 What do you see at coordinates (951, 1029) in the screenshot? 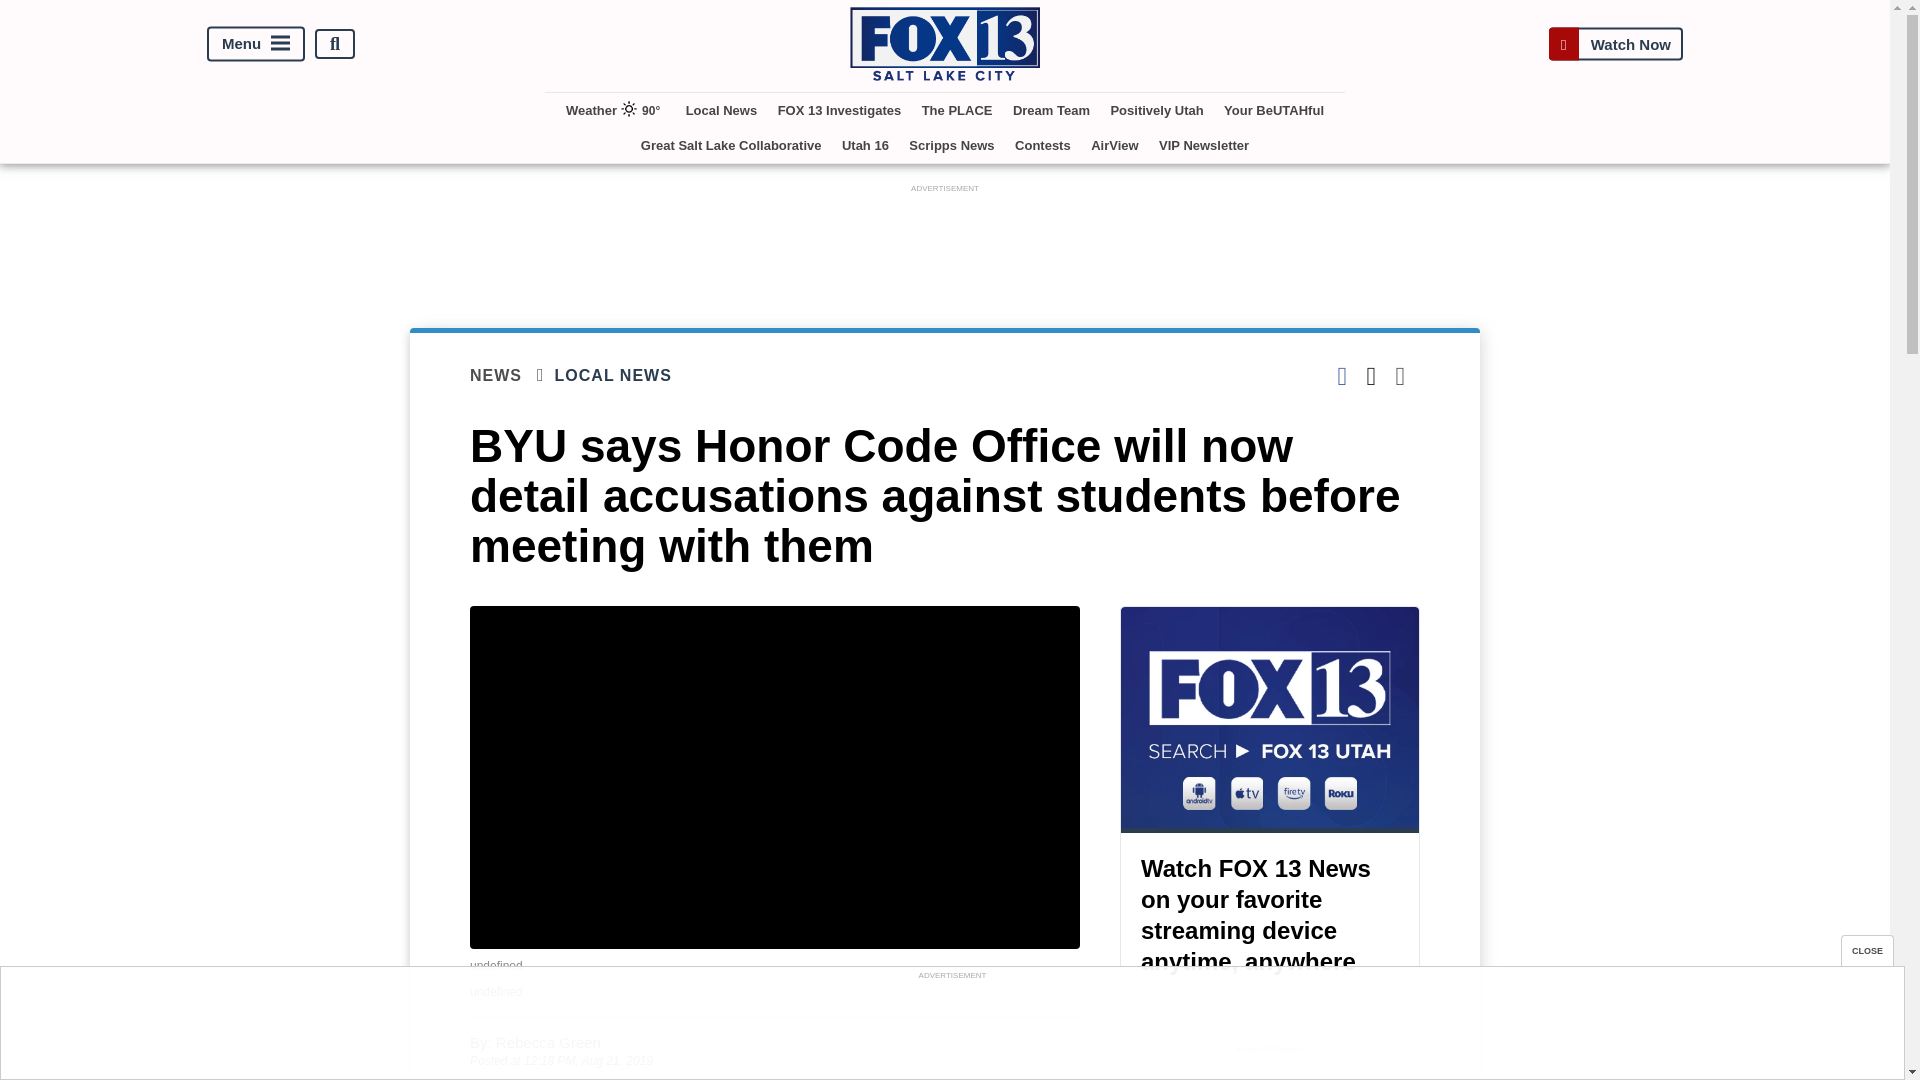
I see `3rd party ad content` at bounding box center [951, 1029].